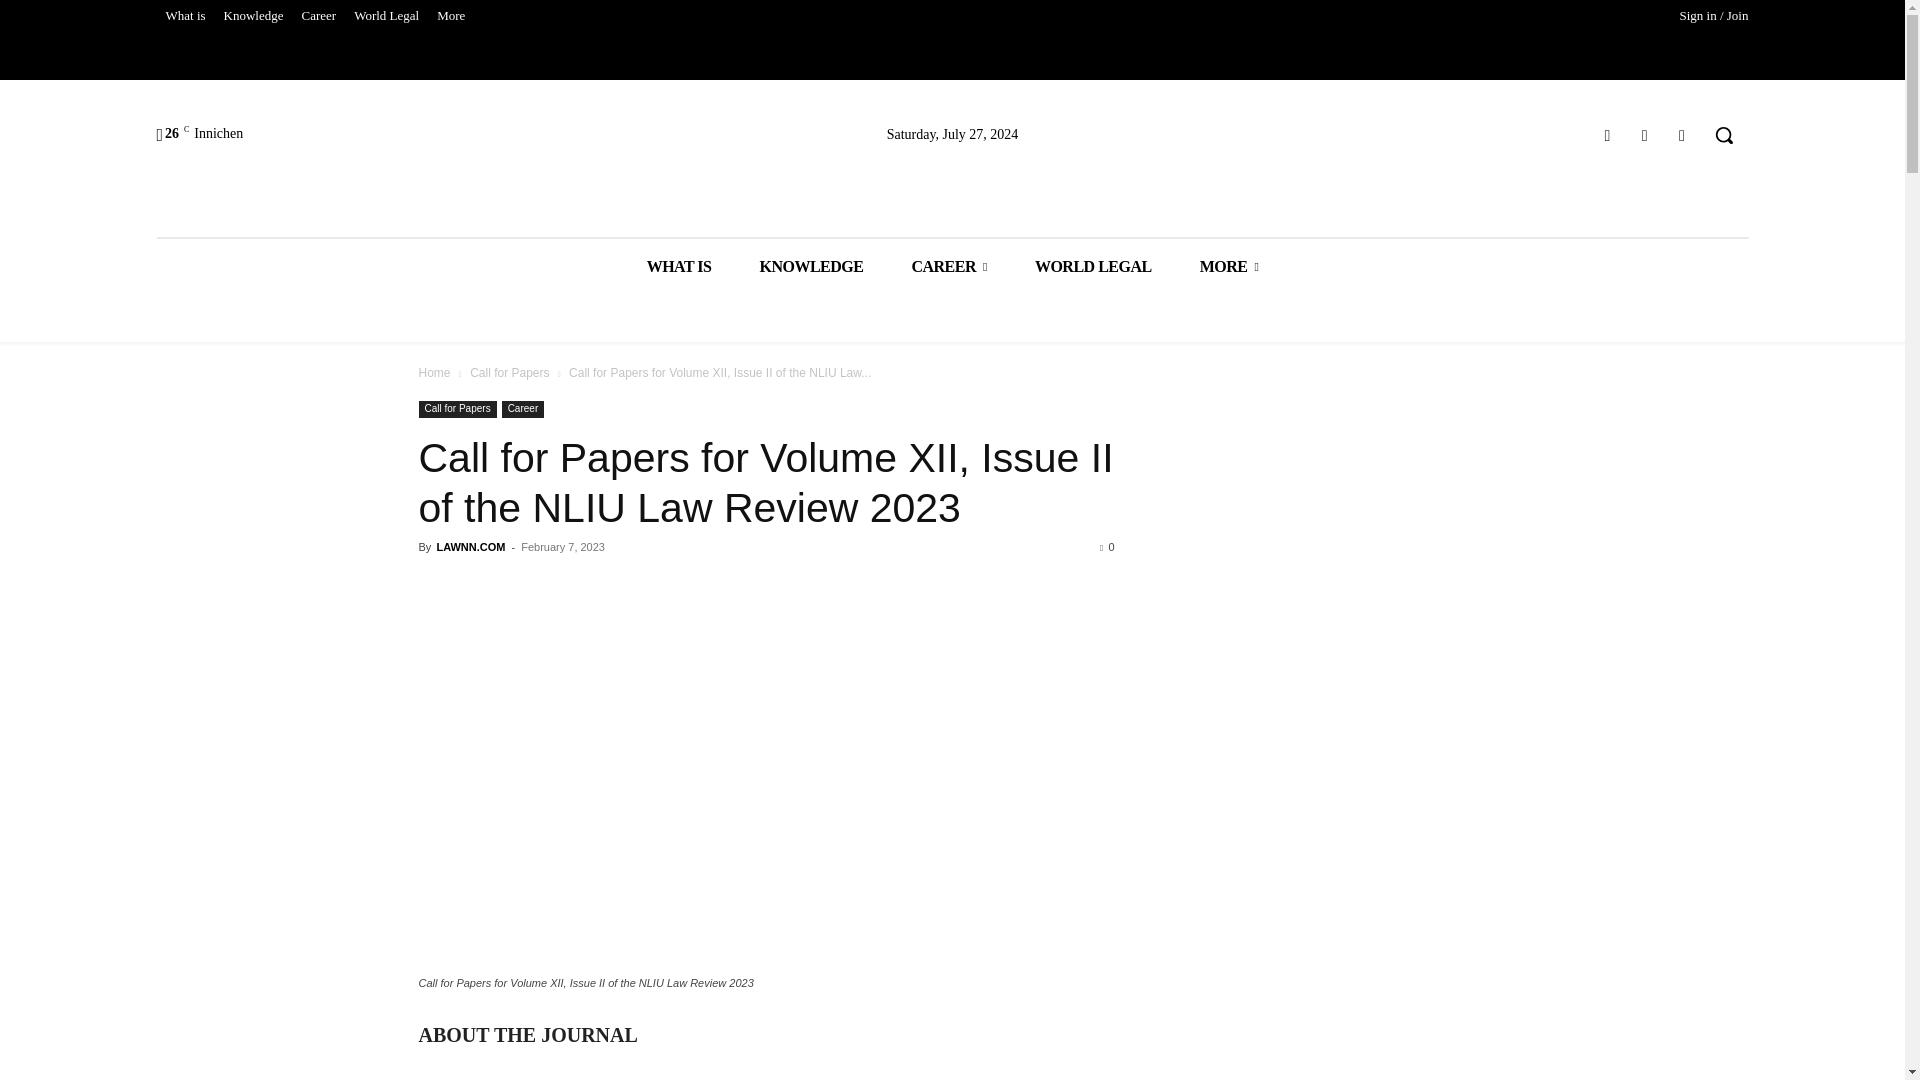 This screenshot has height=1080, width=1920. I want to click on Youtube, so click(1682, 136).